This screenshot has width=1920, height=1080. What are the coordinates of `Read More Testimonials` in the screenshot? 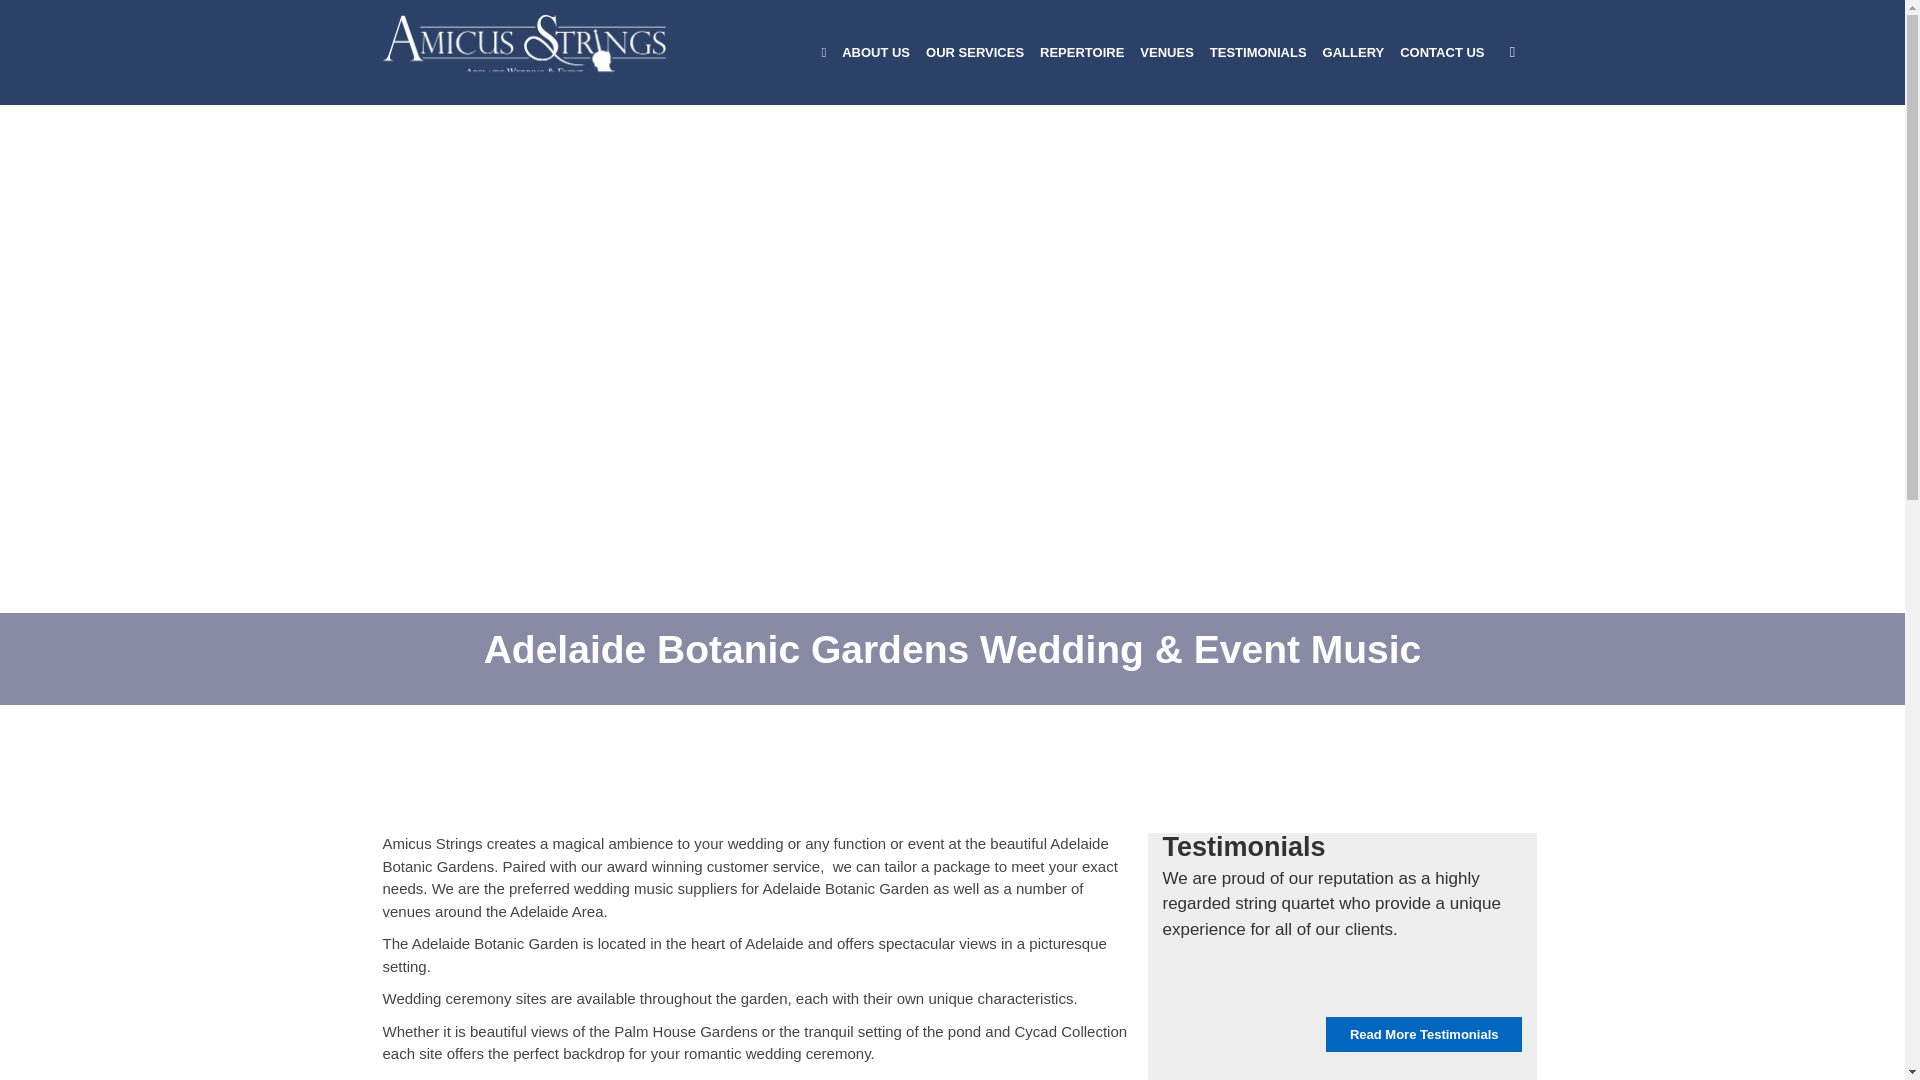 It's located at (1424, 1035).